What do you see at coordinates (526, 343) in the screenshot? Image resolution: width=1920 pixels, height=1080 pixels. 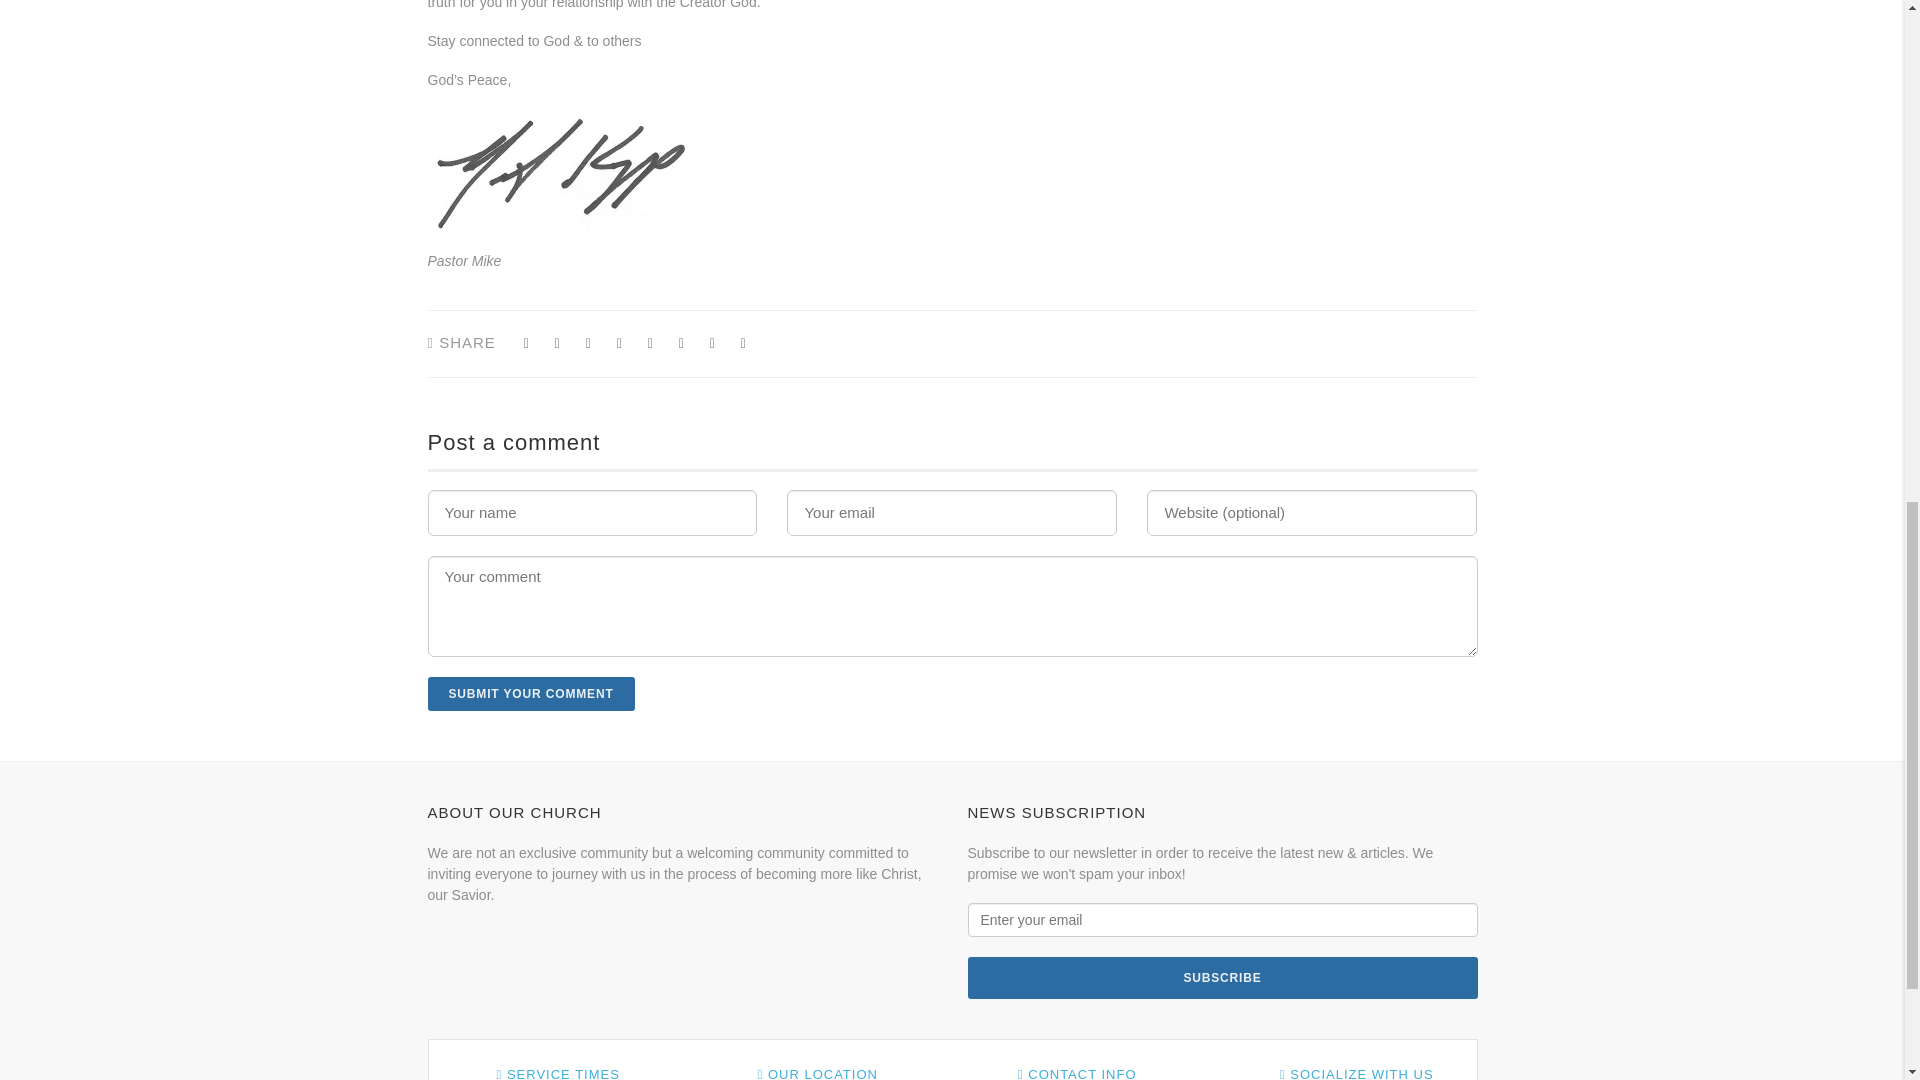 I see `Share on Facebook` at bounding box center [526, 343].